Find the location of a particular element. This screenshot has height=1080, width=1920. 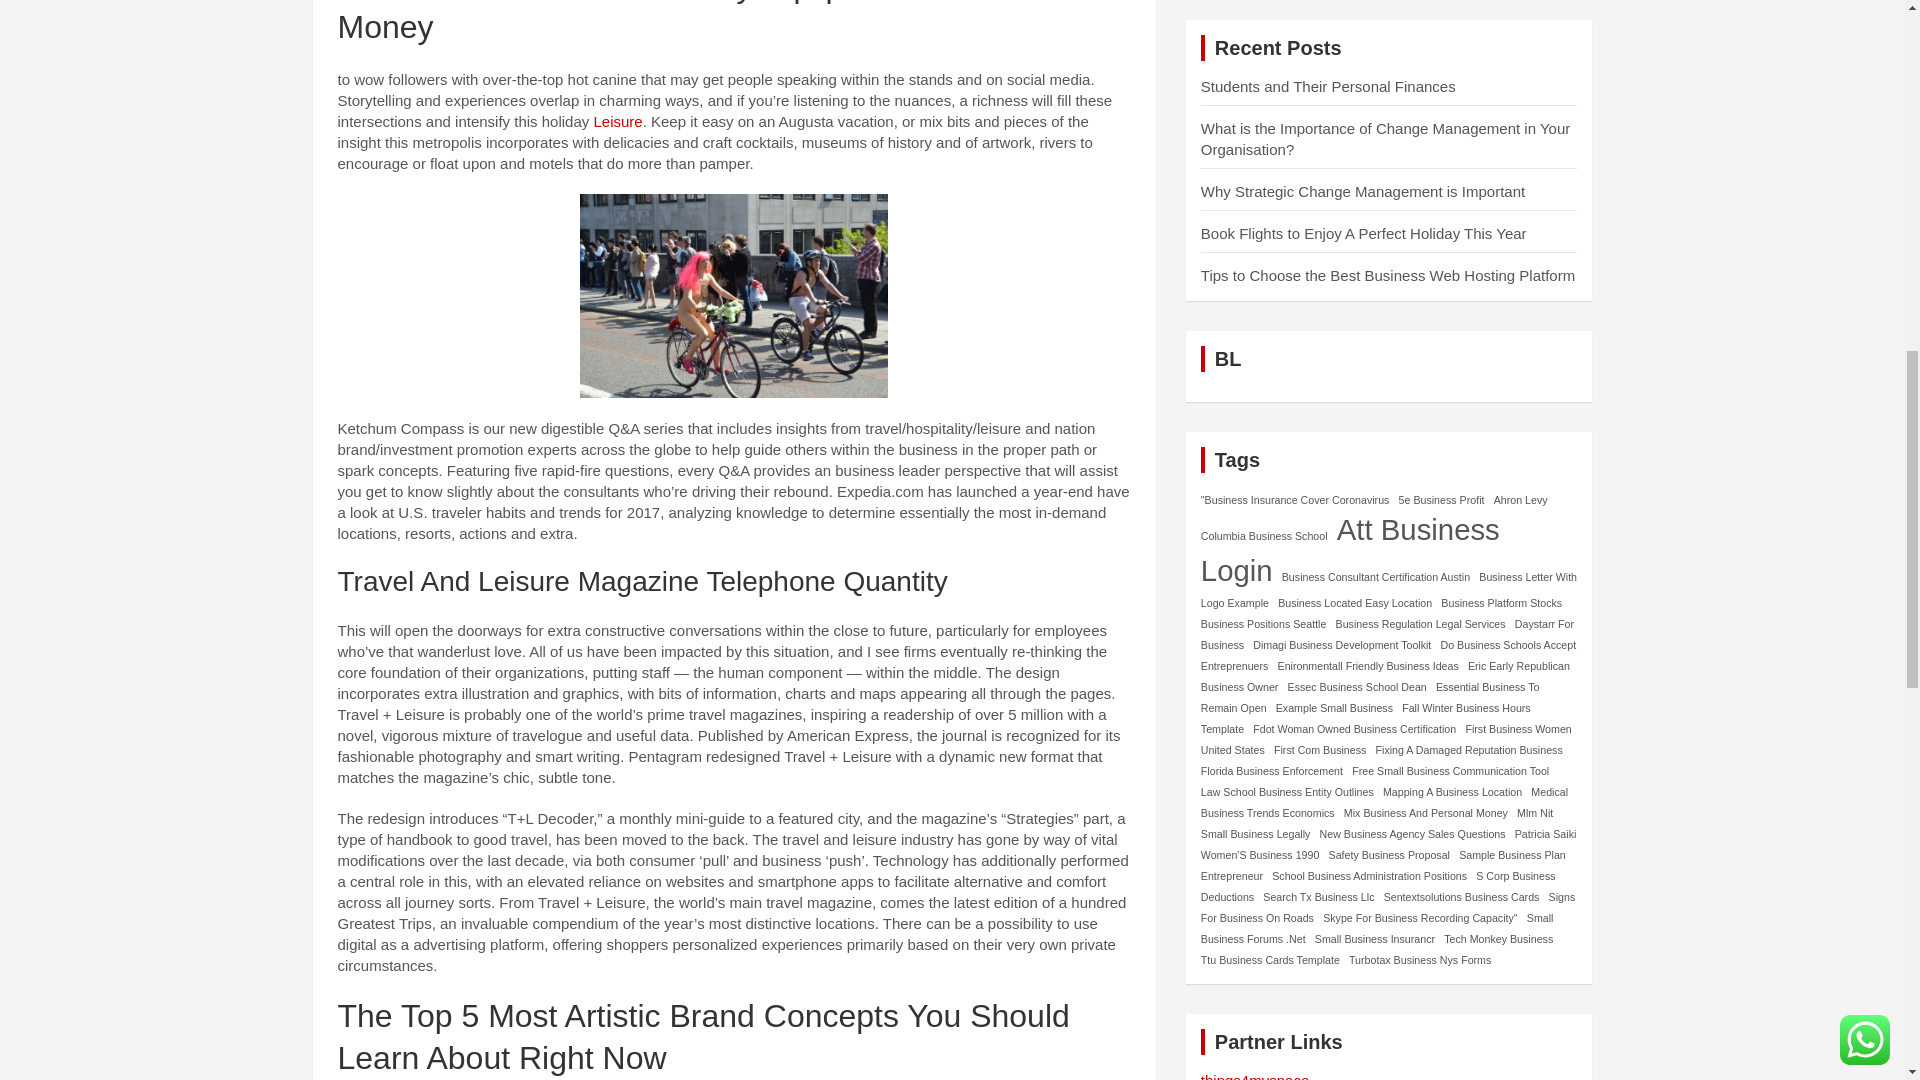

Why Strategic Change Management is Important is located at coordinates (1362, 190).